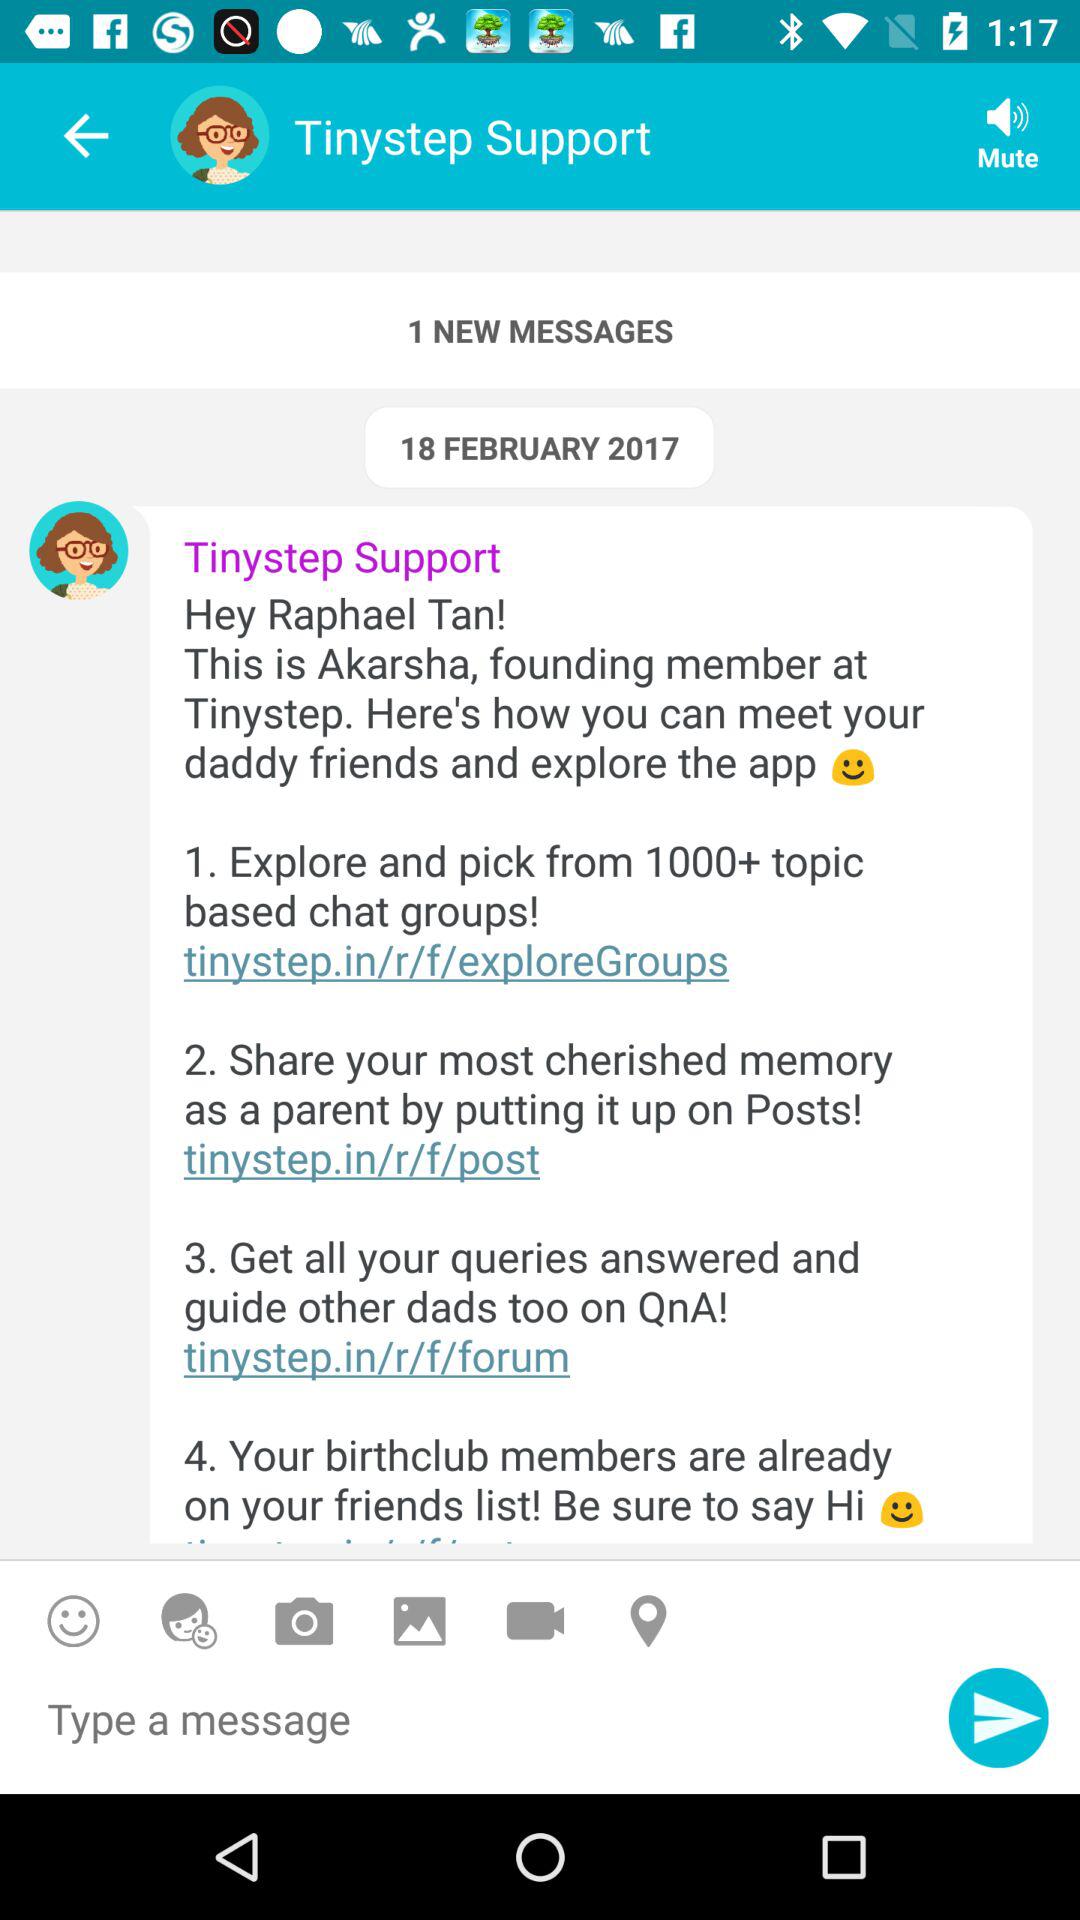 This screenshot has height=1920, width=1080. I want to click on press the icon above the 18 february 2017 item, so click(540, 330).